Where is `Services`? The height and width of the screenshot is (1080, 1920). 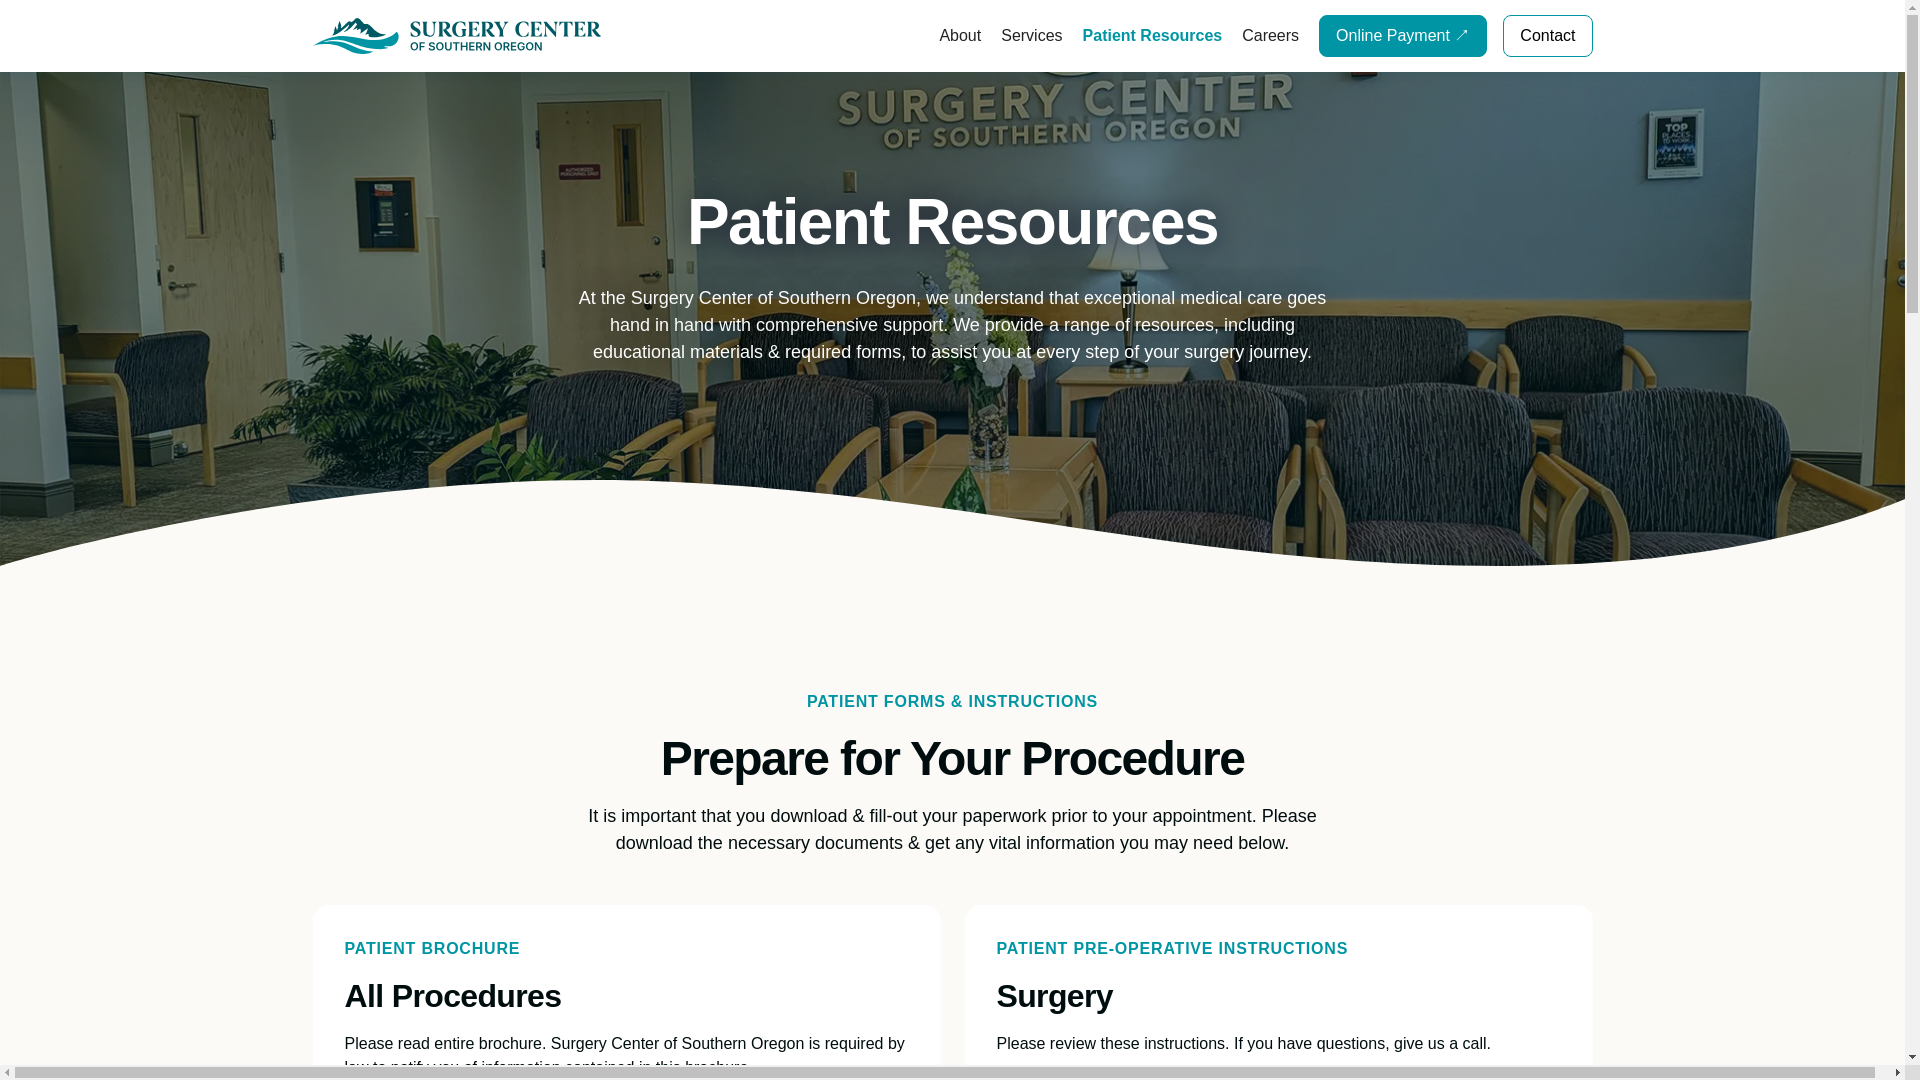 Services is located at coordinates (1030, 36).